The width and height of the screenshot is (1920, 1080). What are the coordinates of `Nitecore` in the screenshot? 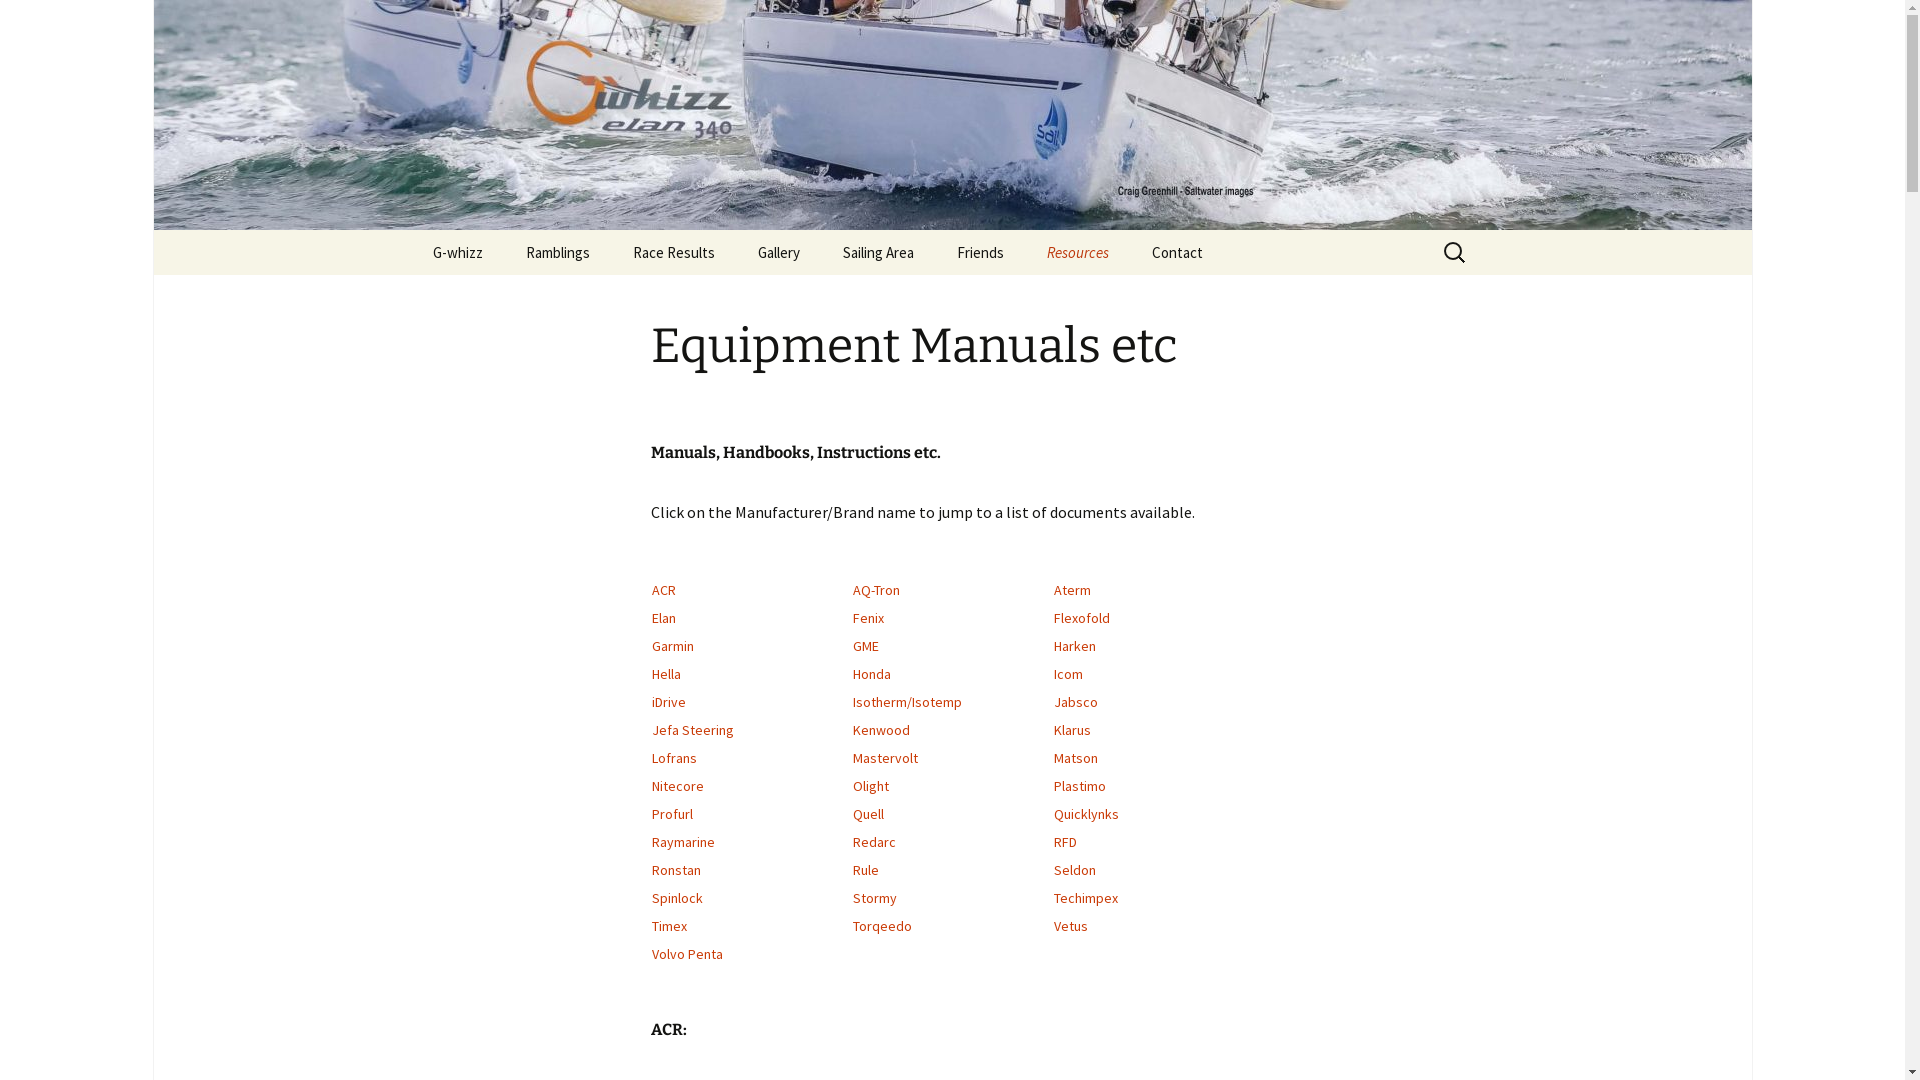 It's located at (678, 786).